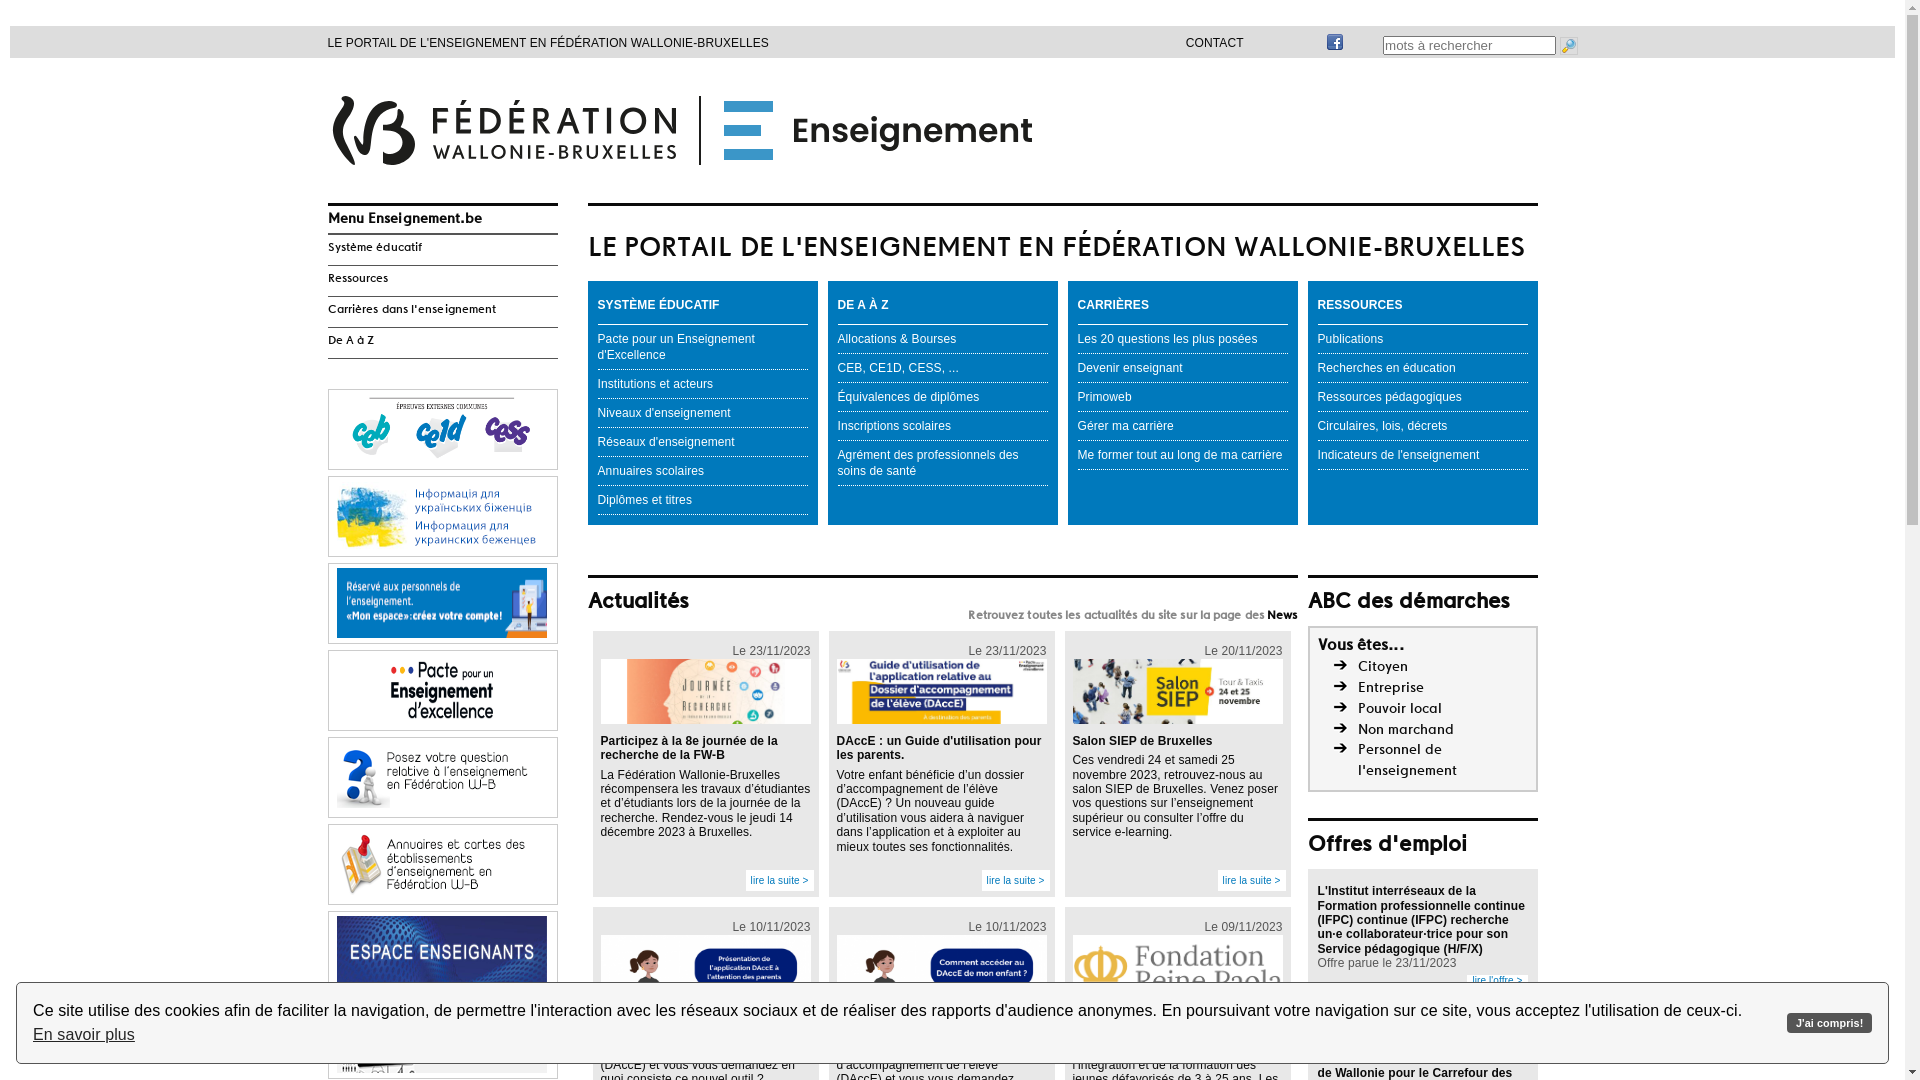 The image size is (1920, 1080). What do you see at coordinates (703, 413) in the screenshot?
I see `Niveaux d'enseignement` at bounding box center [703, 413].